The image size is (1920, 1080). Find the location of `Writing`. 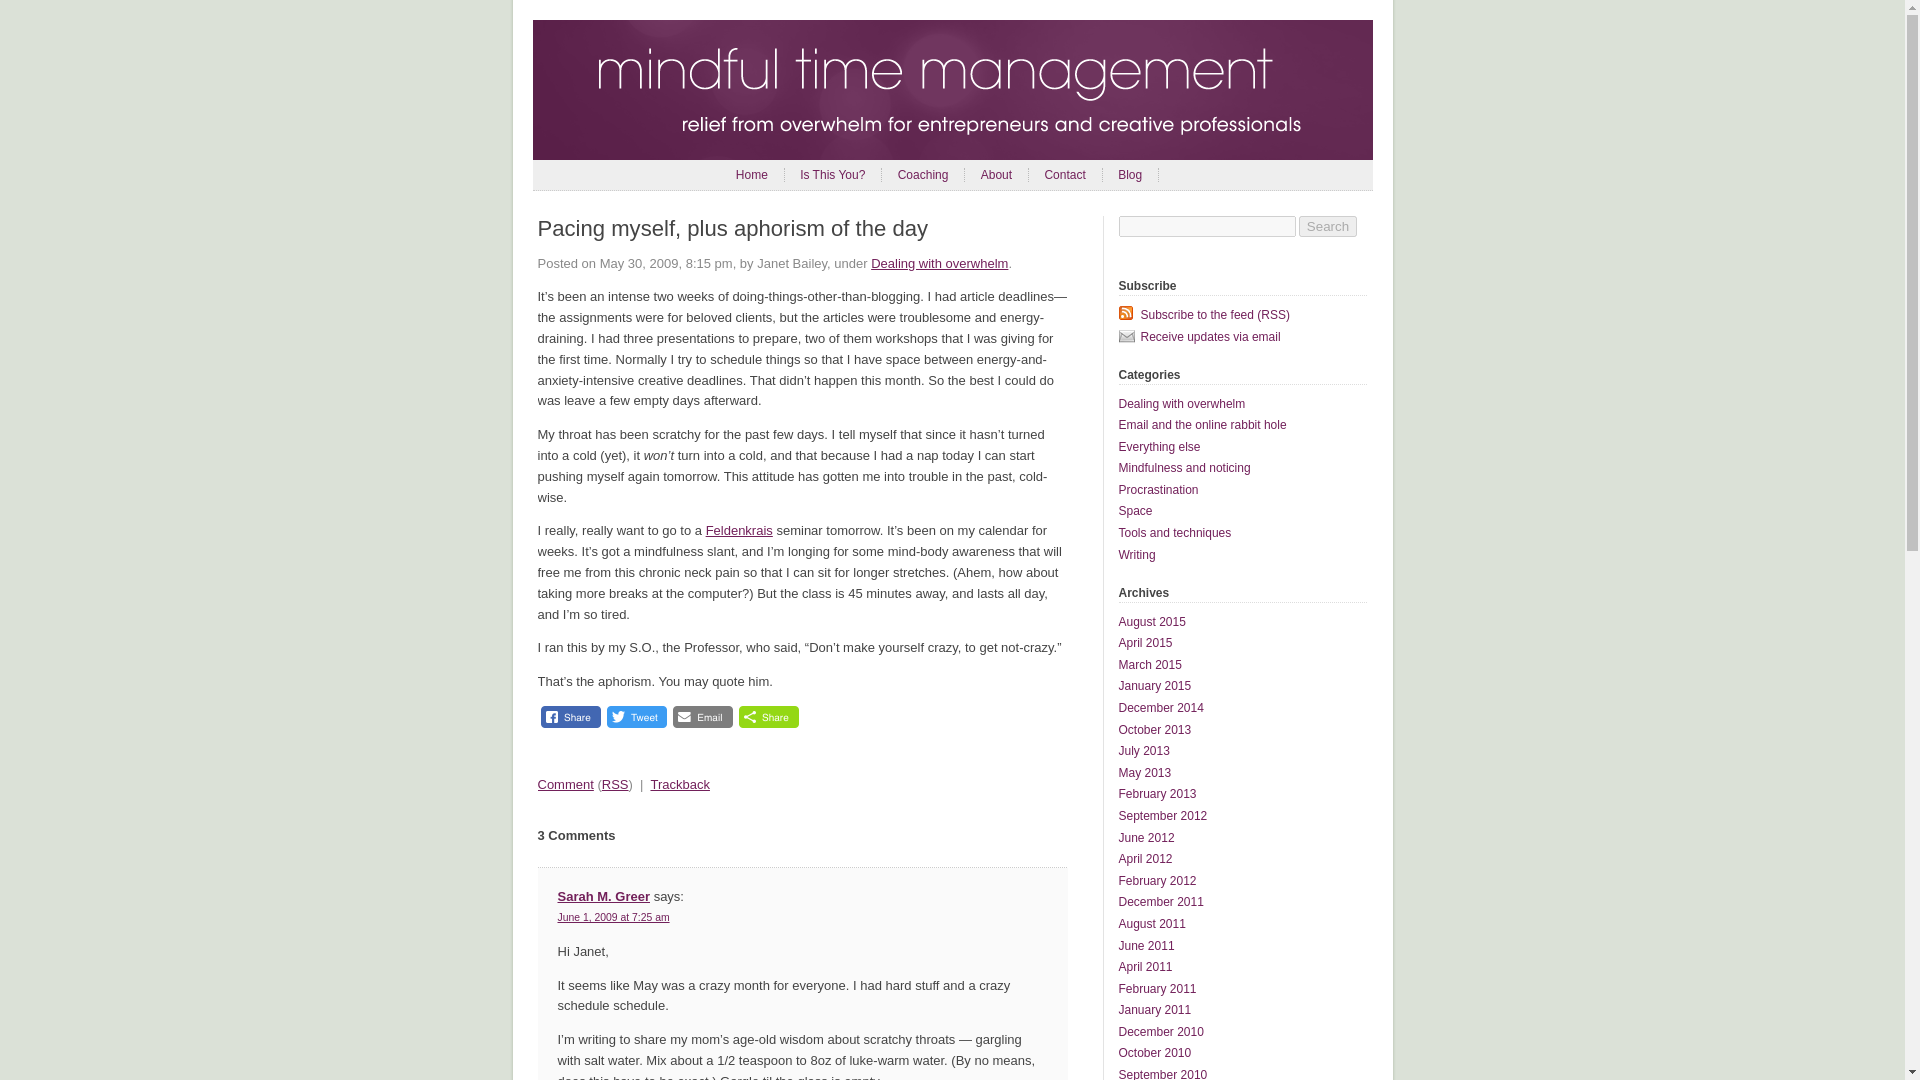

Writing is located at coordinates (1136, 554).